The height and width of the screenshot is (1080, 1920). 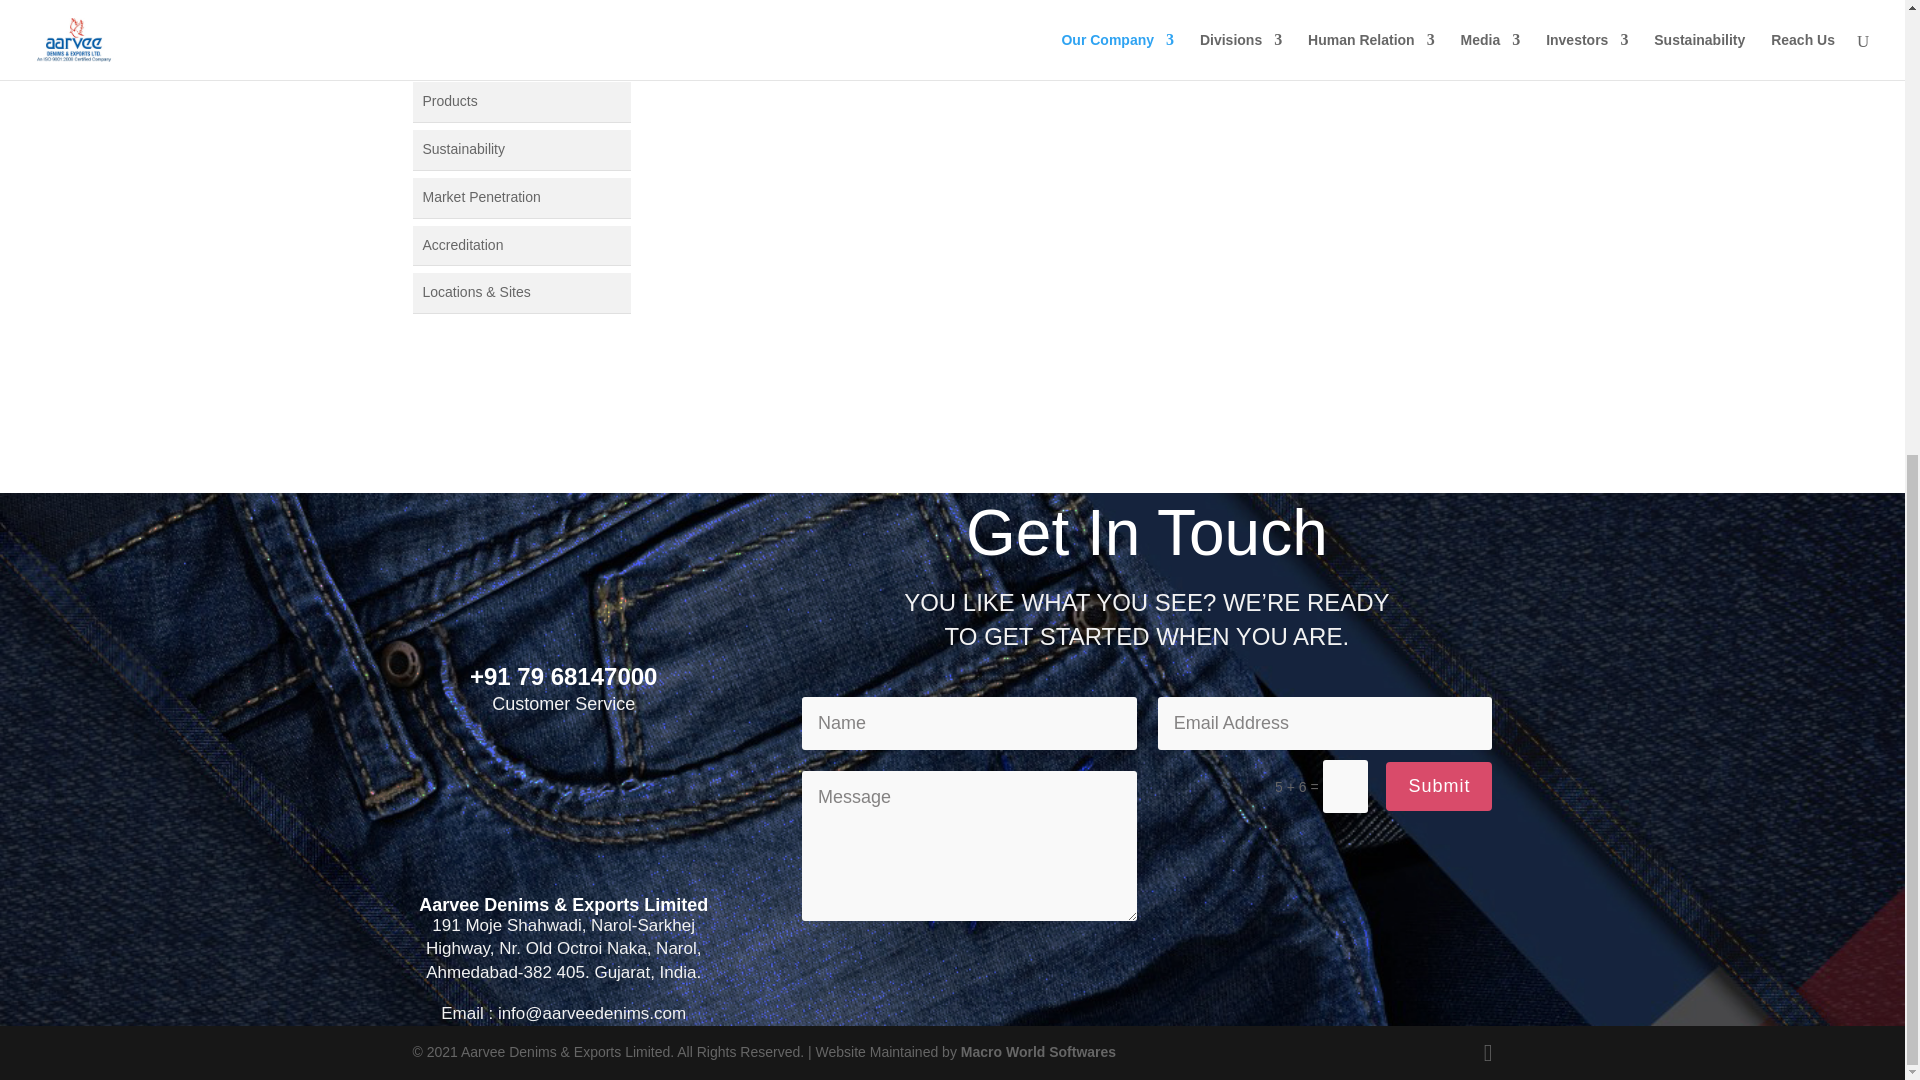 What do you see at coordinates (1325, 722) in the screenshot?
I see `Email Address` at bounding box center [1325, 722].